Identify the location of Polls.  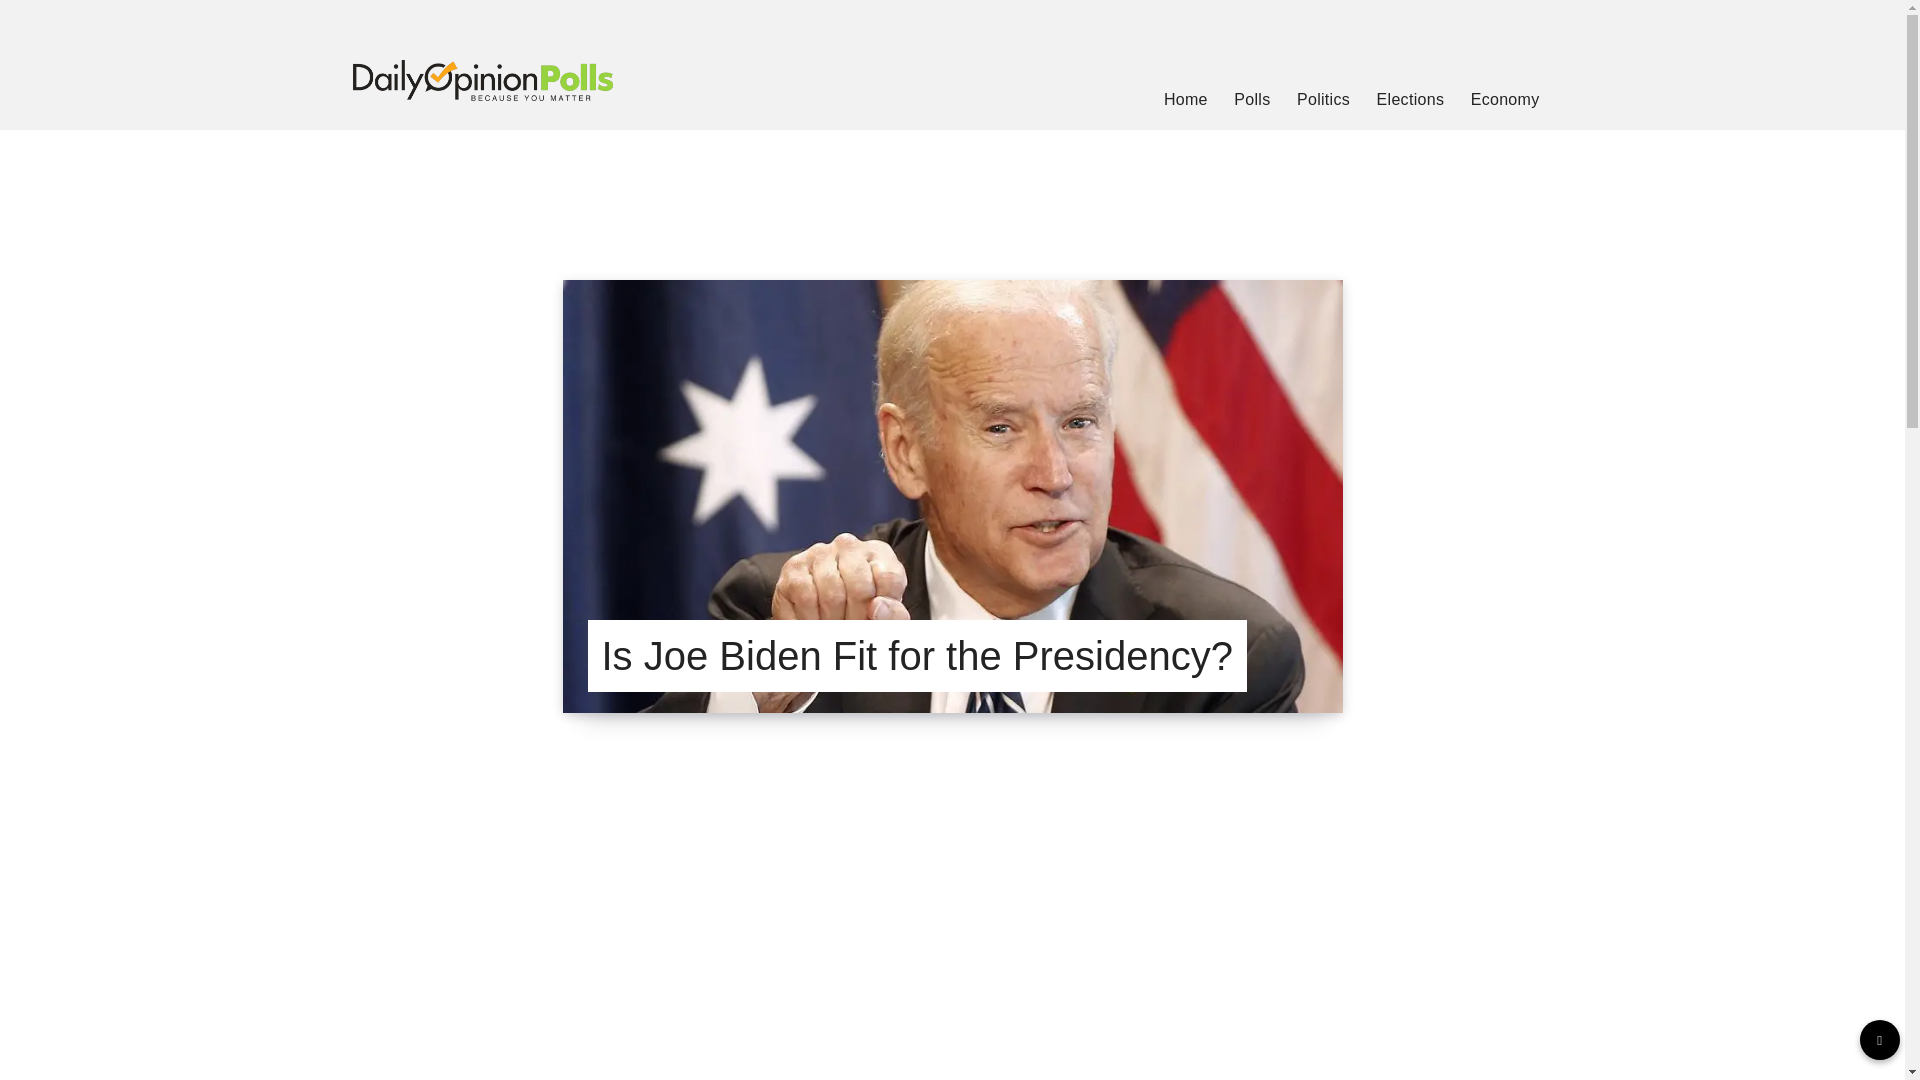
(1252, 100).